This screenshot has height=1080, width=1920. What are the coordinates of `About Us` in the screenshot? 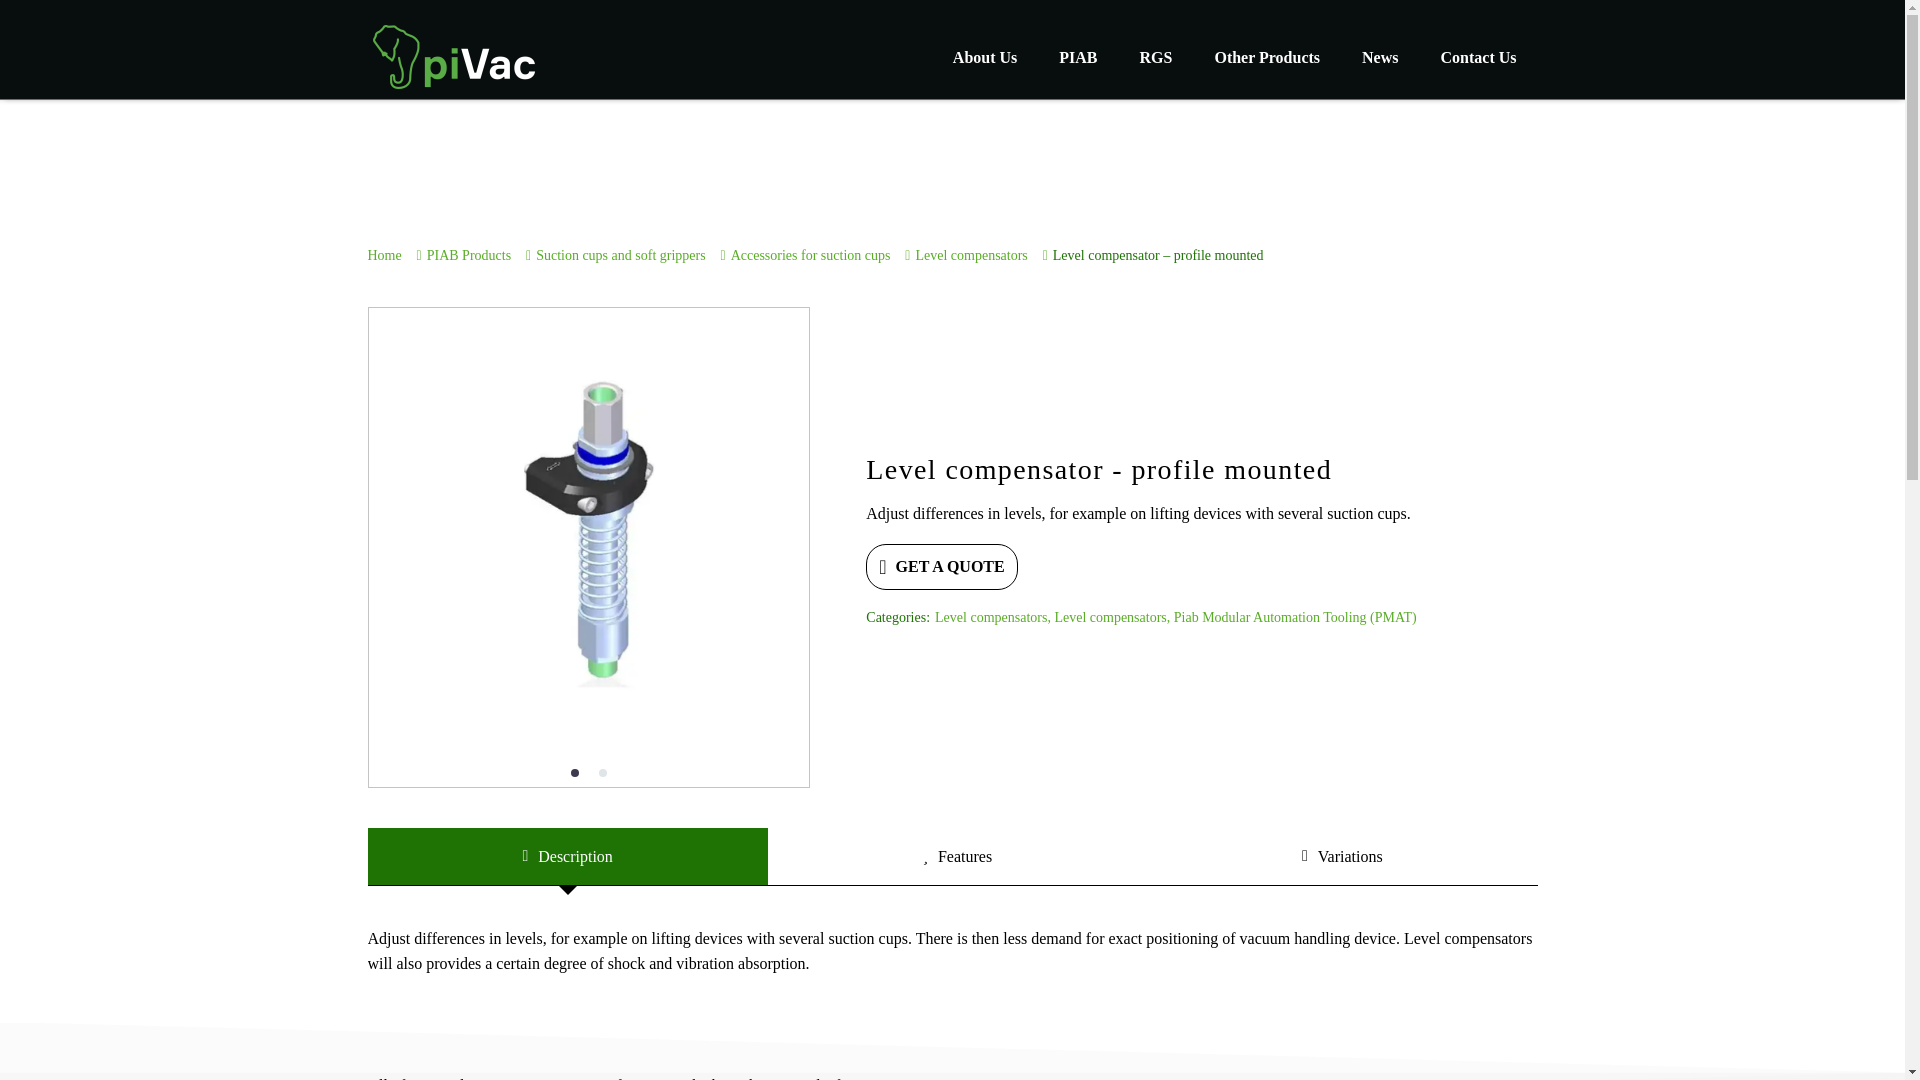 It's located at (984, 56).